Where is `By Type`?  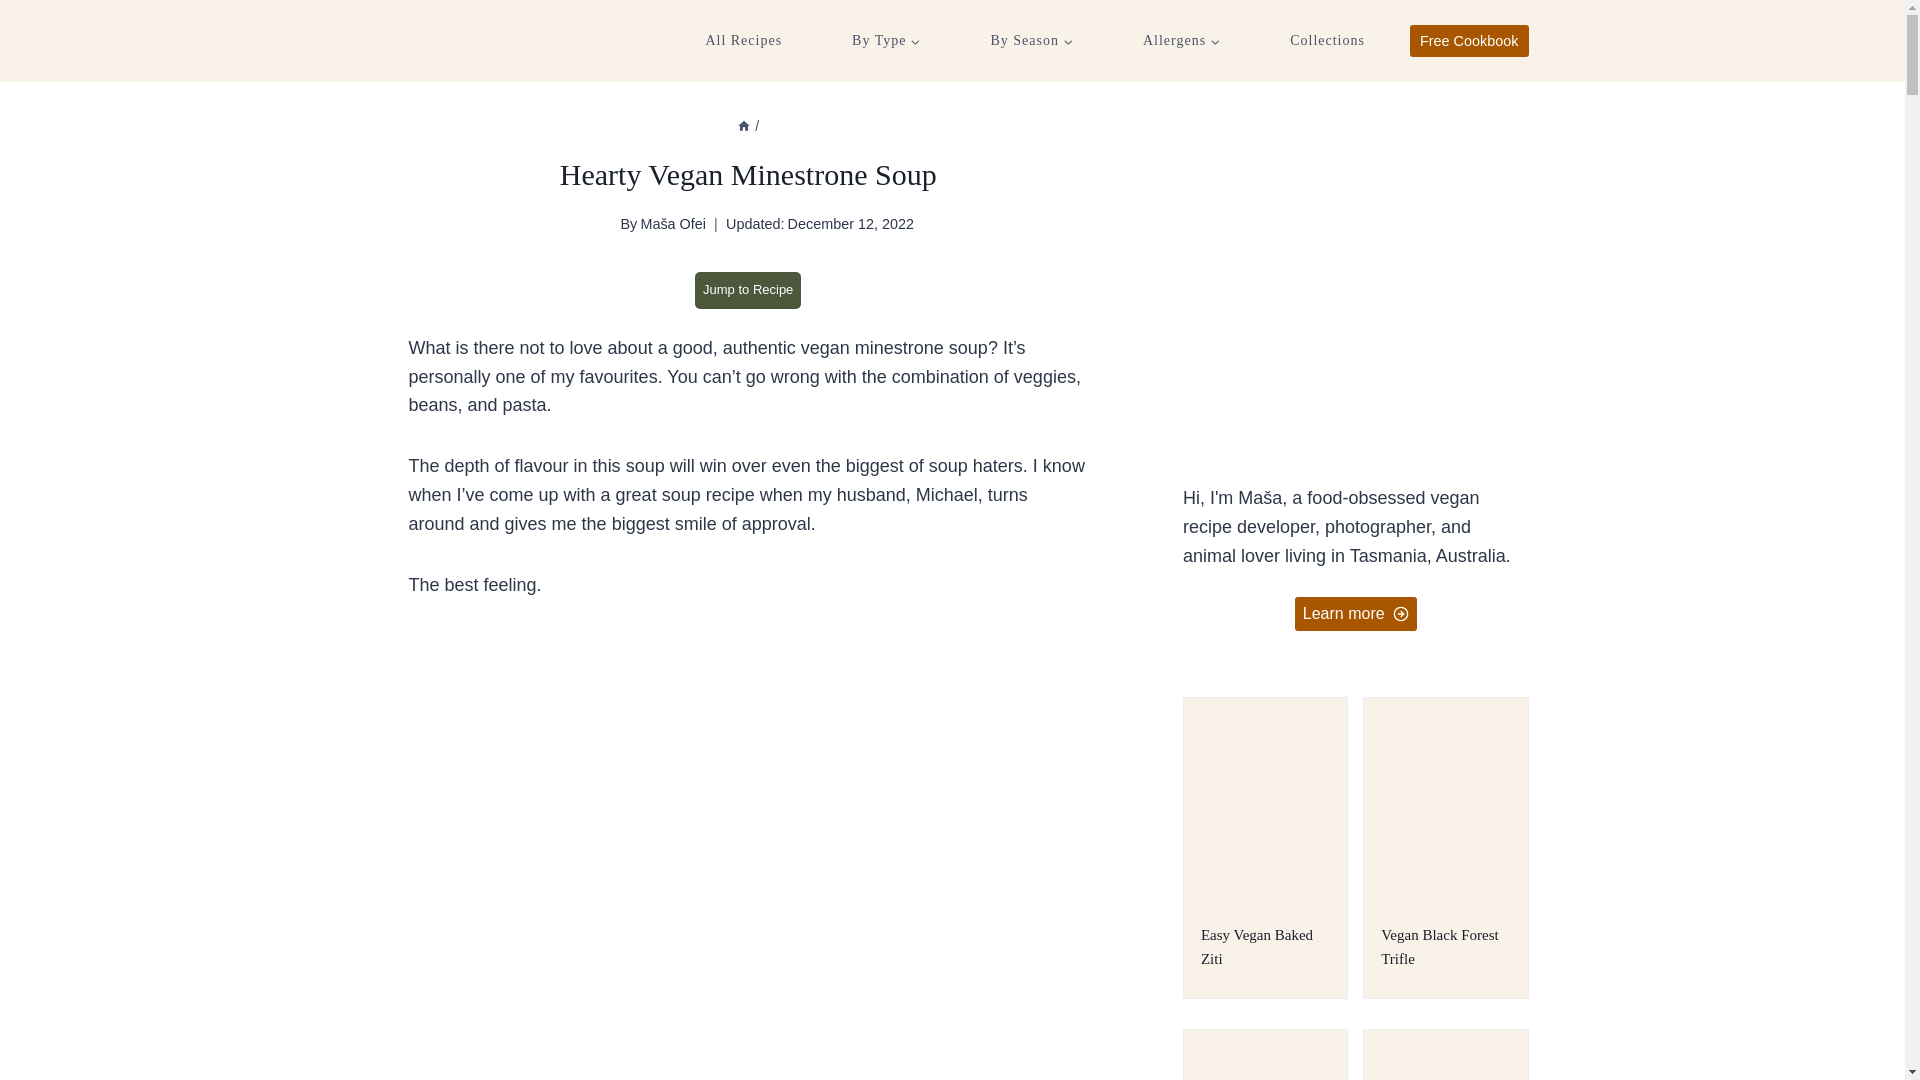 By Type is located at coordinates (886, 41).